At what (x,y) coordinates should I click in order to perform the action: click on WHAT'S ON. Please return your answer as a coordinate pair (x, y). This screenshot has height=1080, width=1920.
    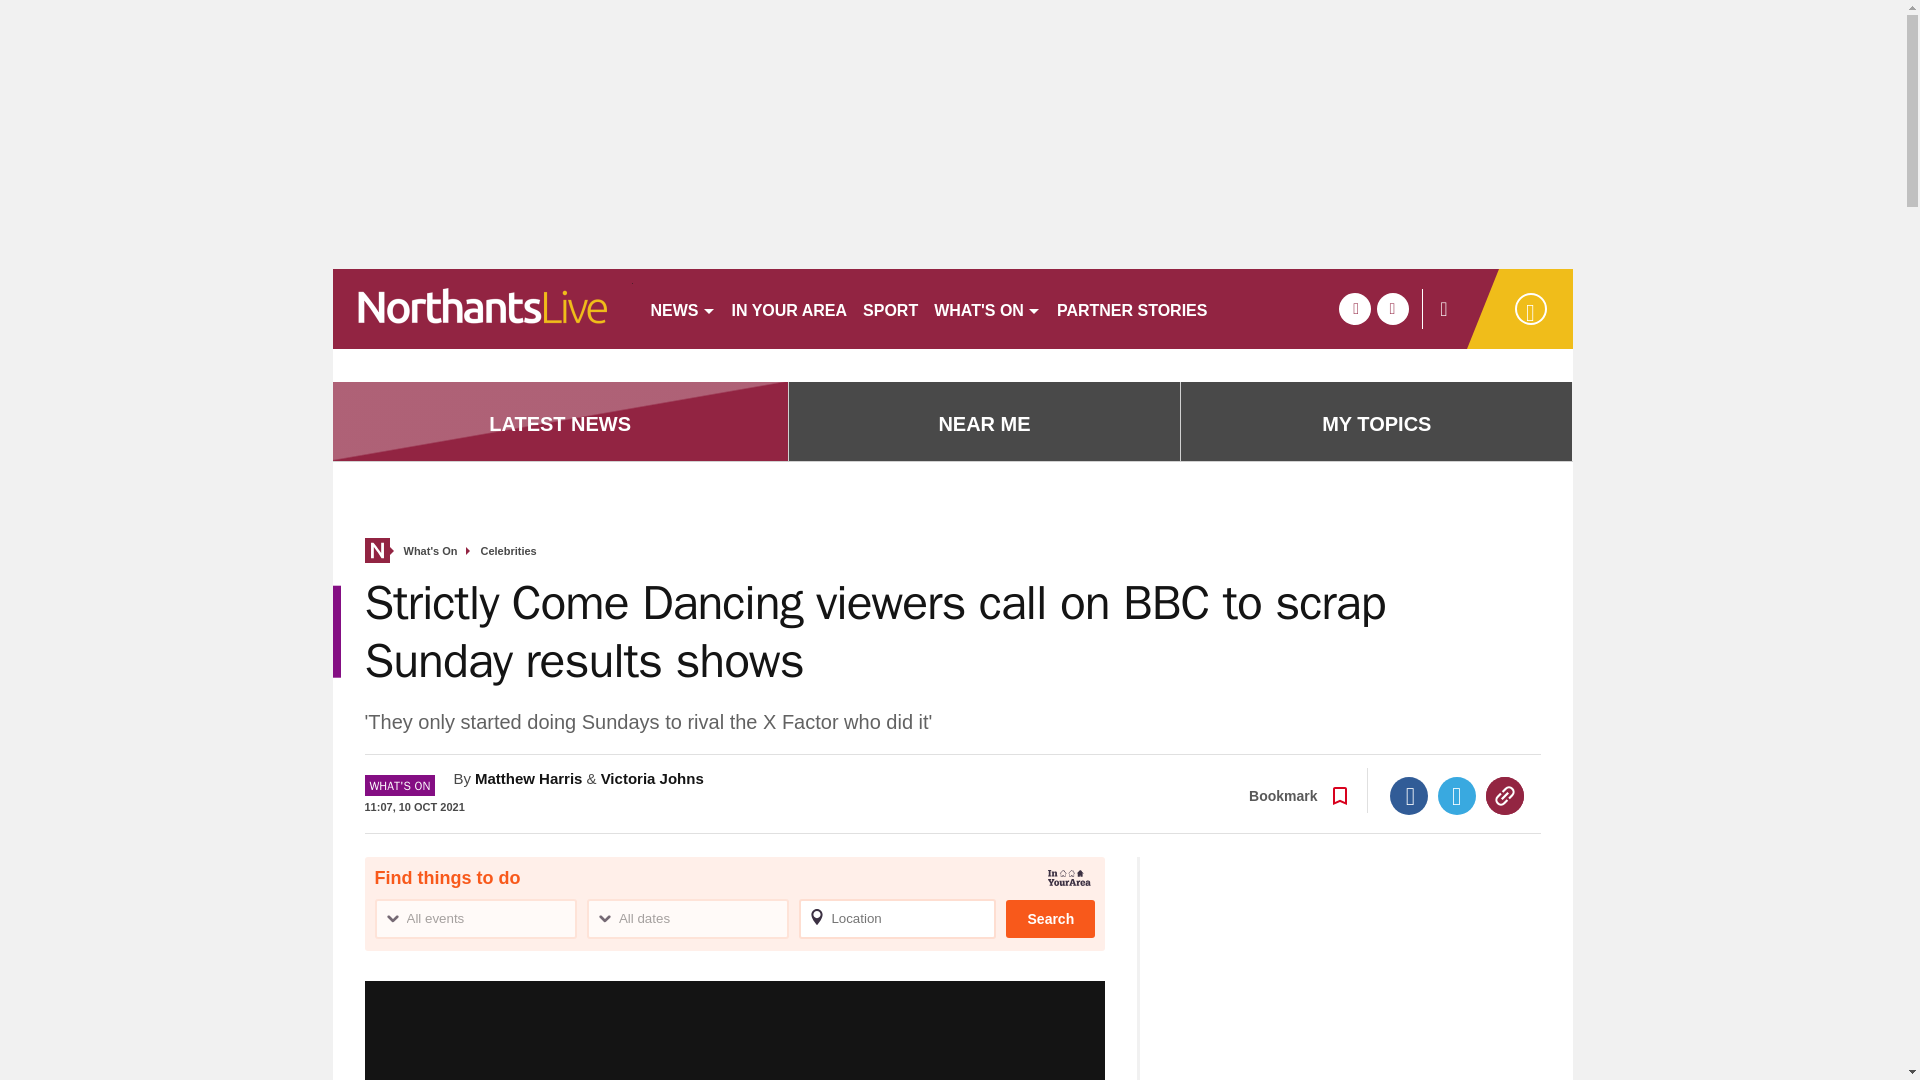
    Looking at the image, I should click on (986, 308).